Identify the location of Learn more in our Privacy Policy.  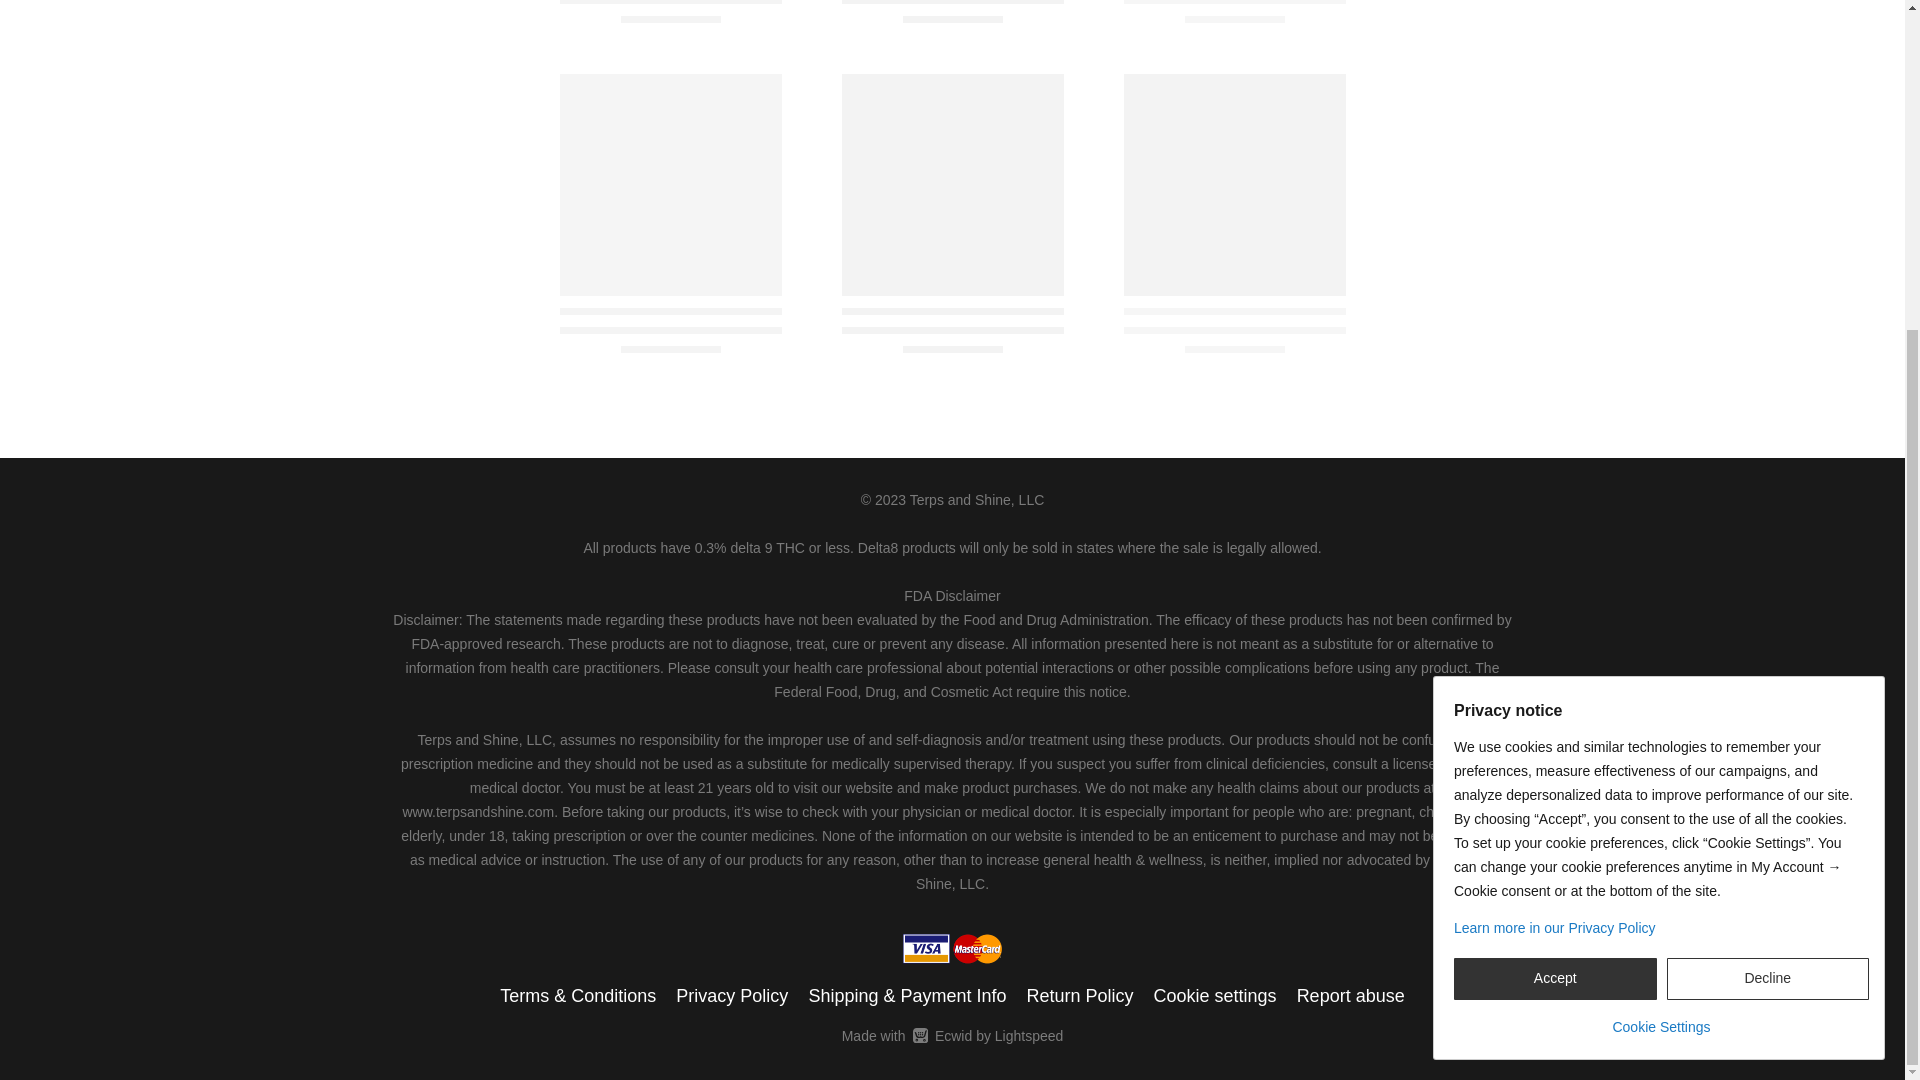
(1660, 556).